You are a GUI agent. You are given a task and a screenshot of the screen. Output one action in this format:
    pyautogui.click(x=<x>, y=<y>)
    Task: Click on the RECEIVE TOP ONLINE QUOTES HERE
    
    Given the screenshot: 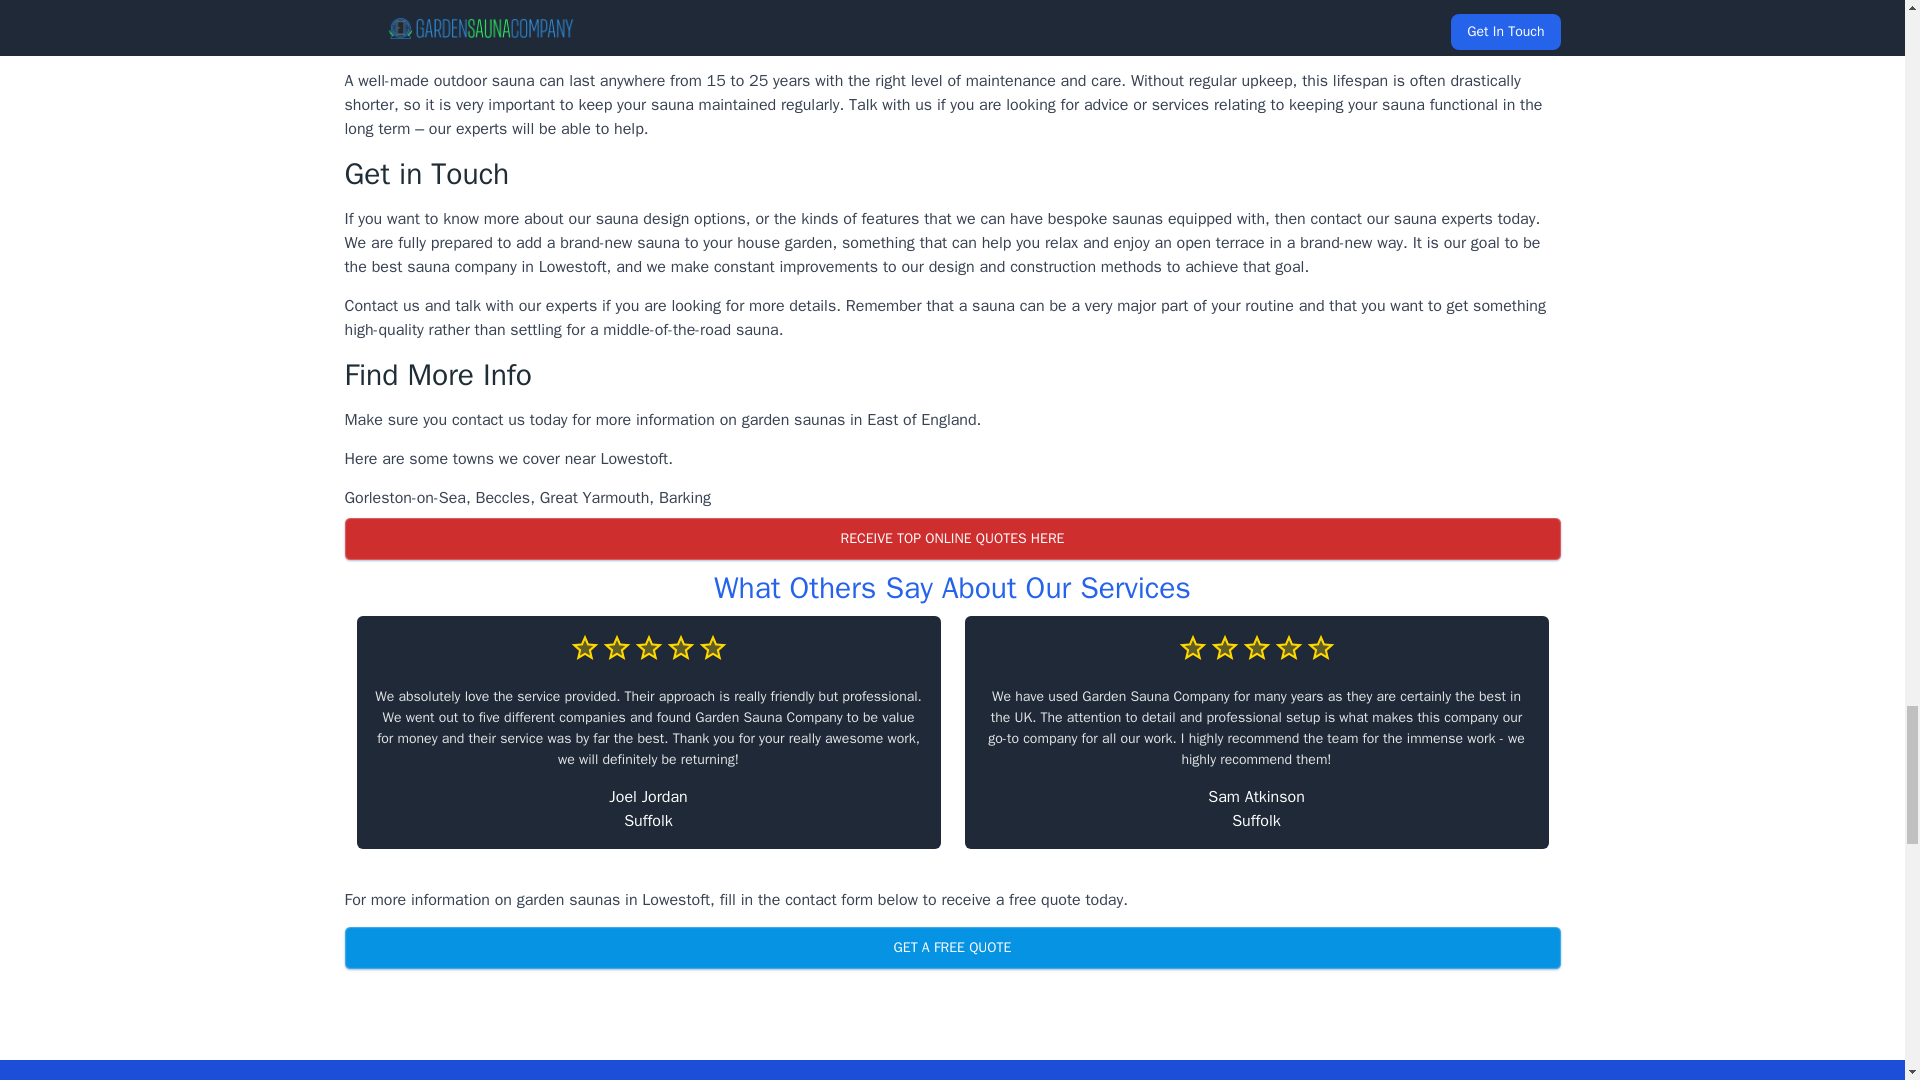 What is the action you would take?
    pyautogui.click(x=951, y=539)
    